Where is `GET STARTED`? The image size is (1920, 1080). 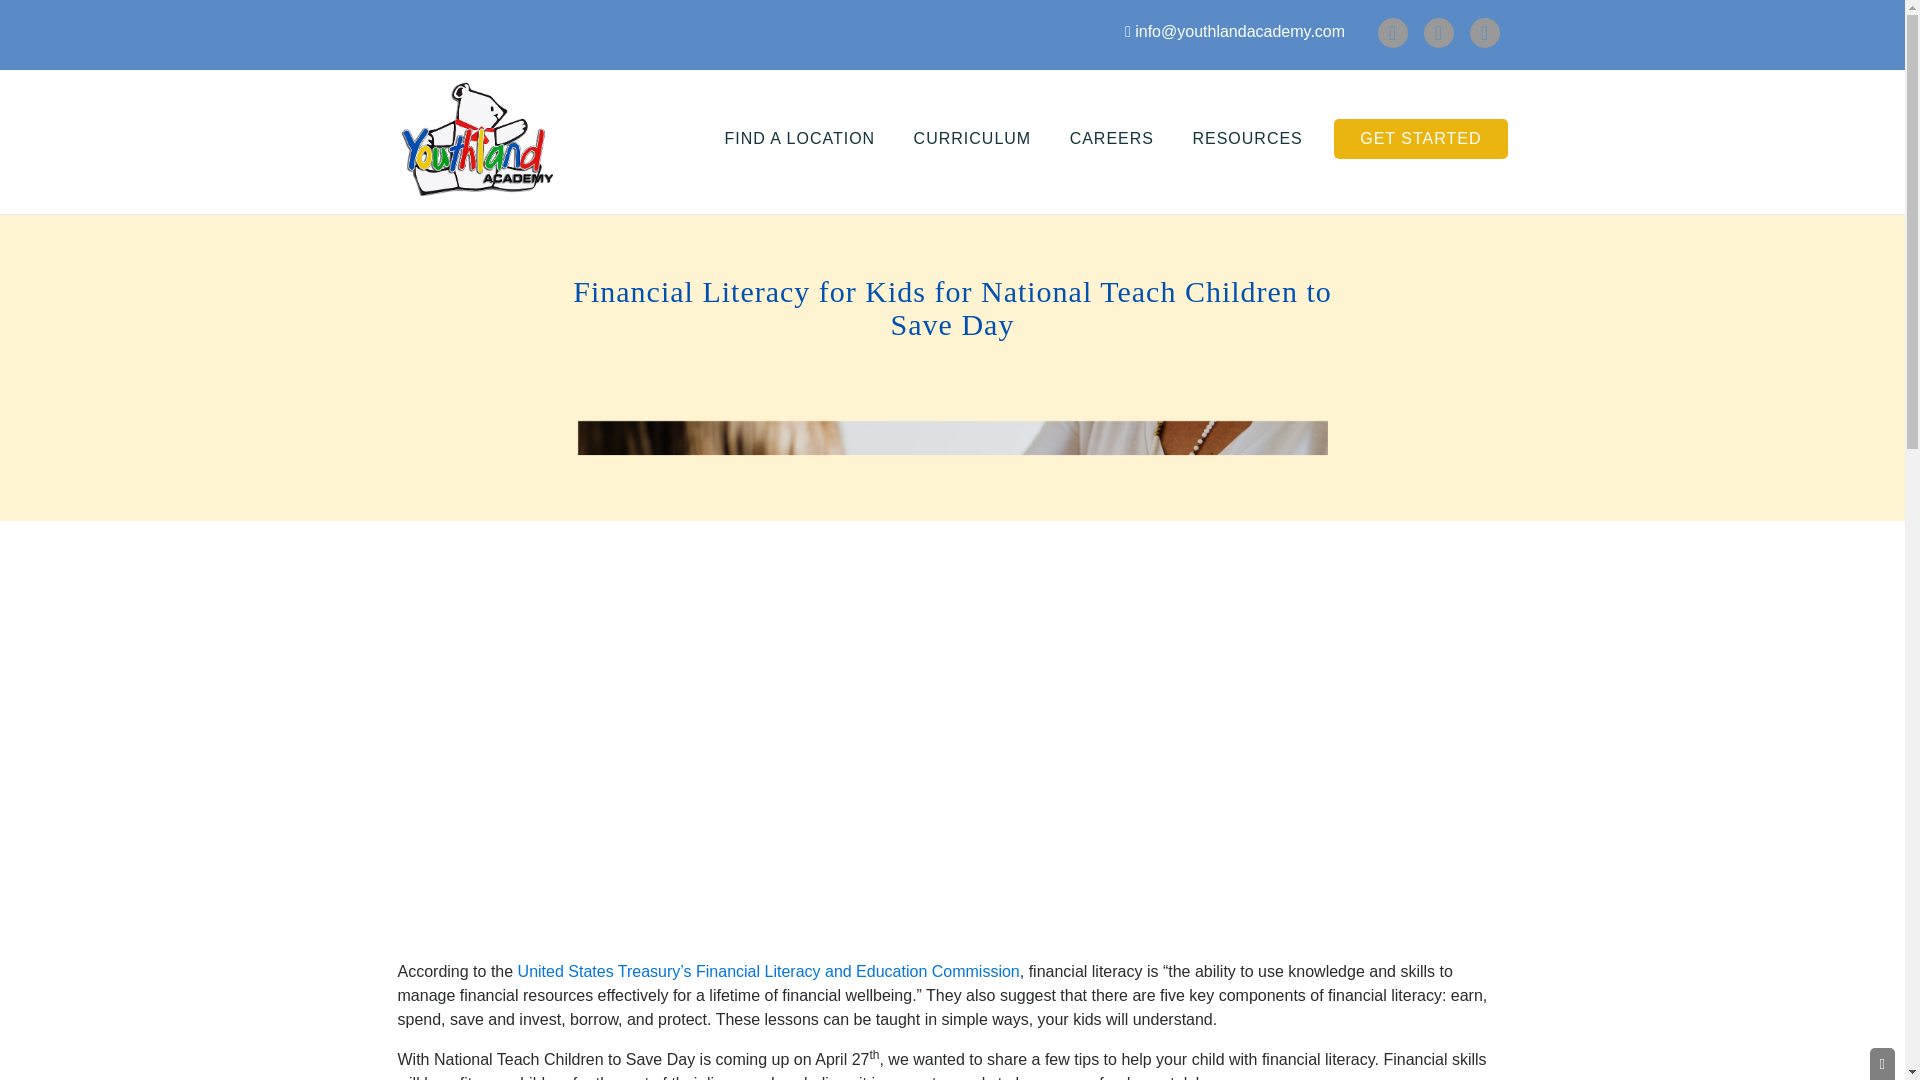 GET STARTED is located at coordinates (1420, 138).